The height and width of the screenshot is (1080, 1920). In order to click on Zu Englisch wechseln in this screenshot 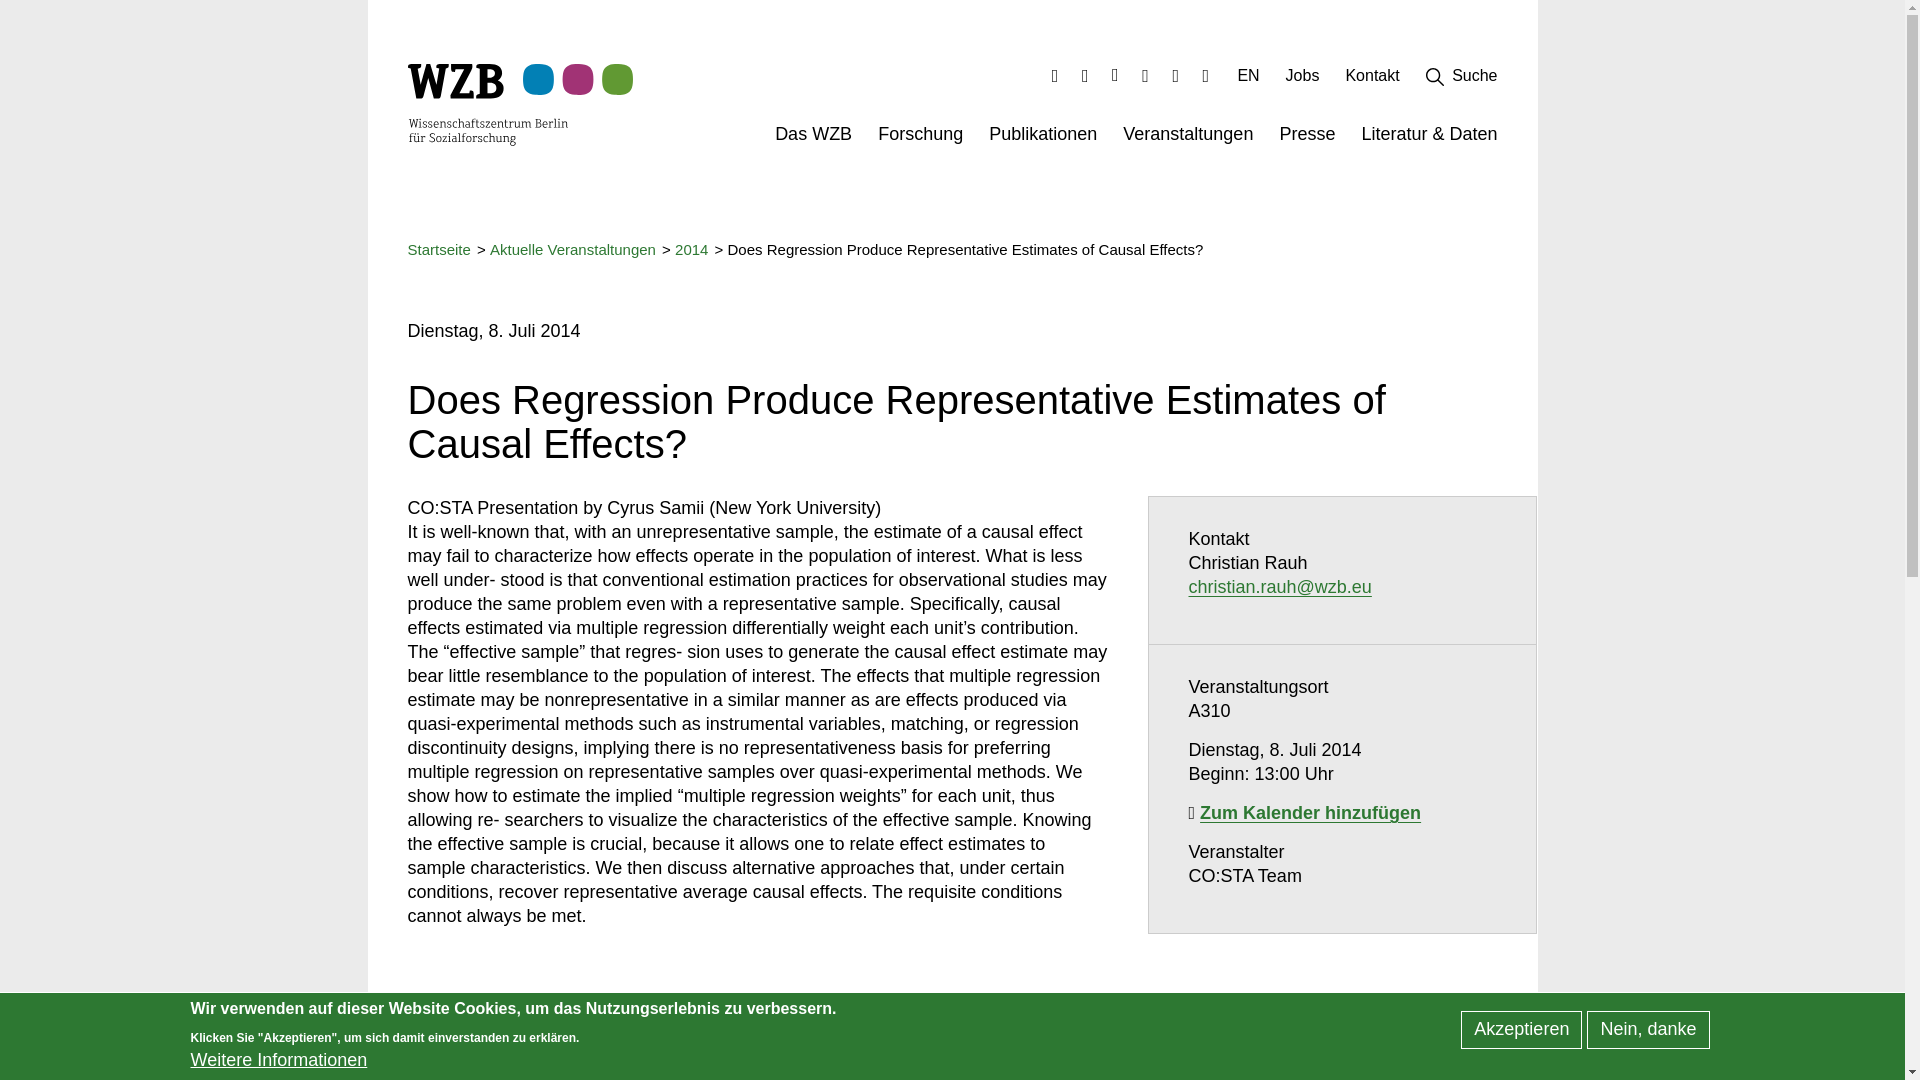, I will do `click(1248, 80)`.